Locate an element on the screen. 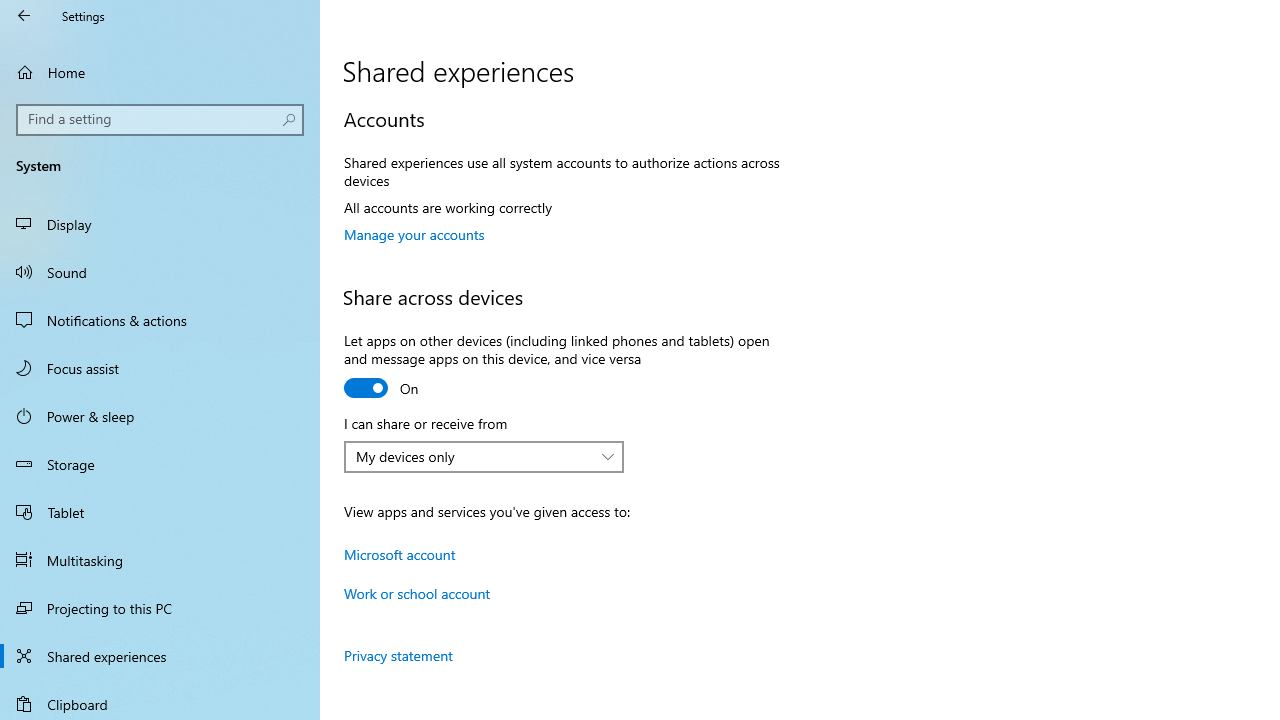 Image resolution: width=1280 pixels, height=720 pixels. Focus assist is located at coordinates (160, 368).